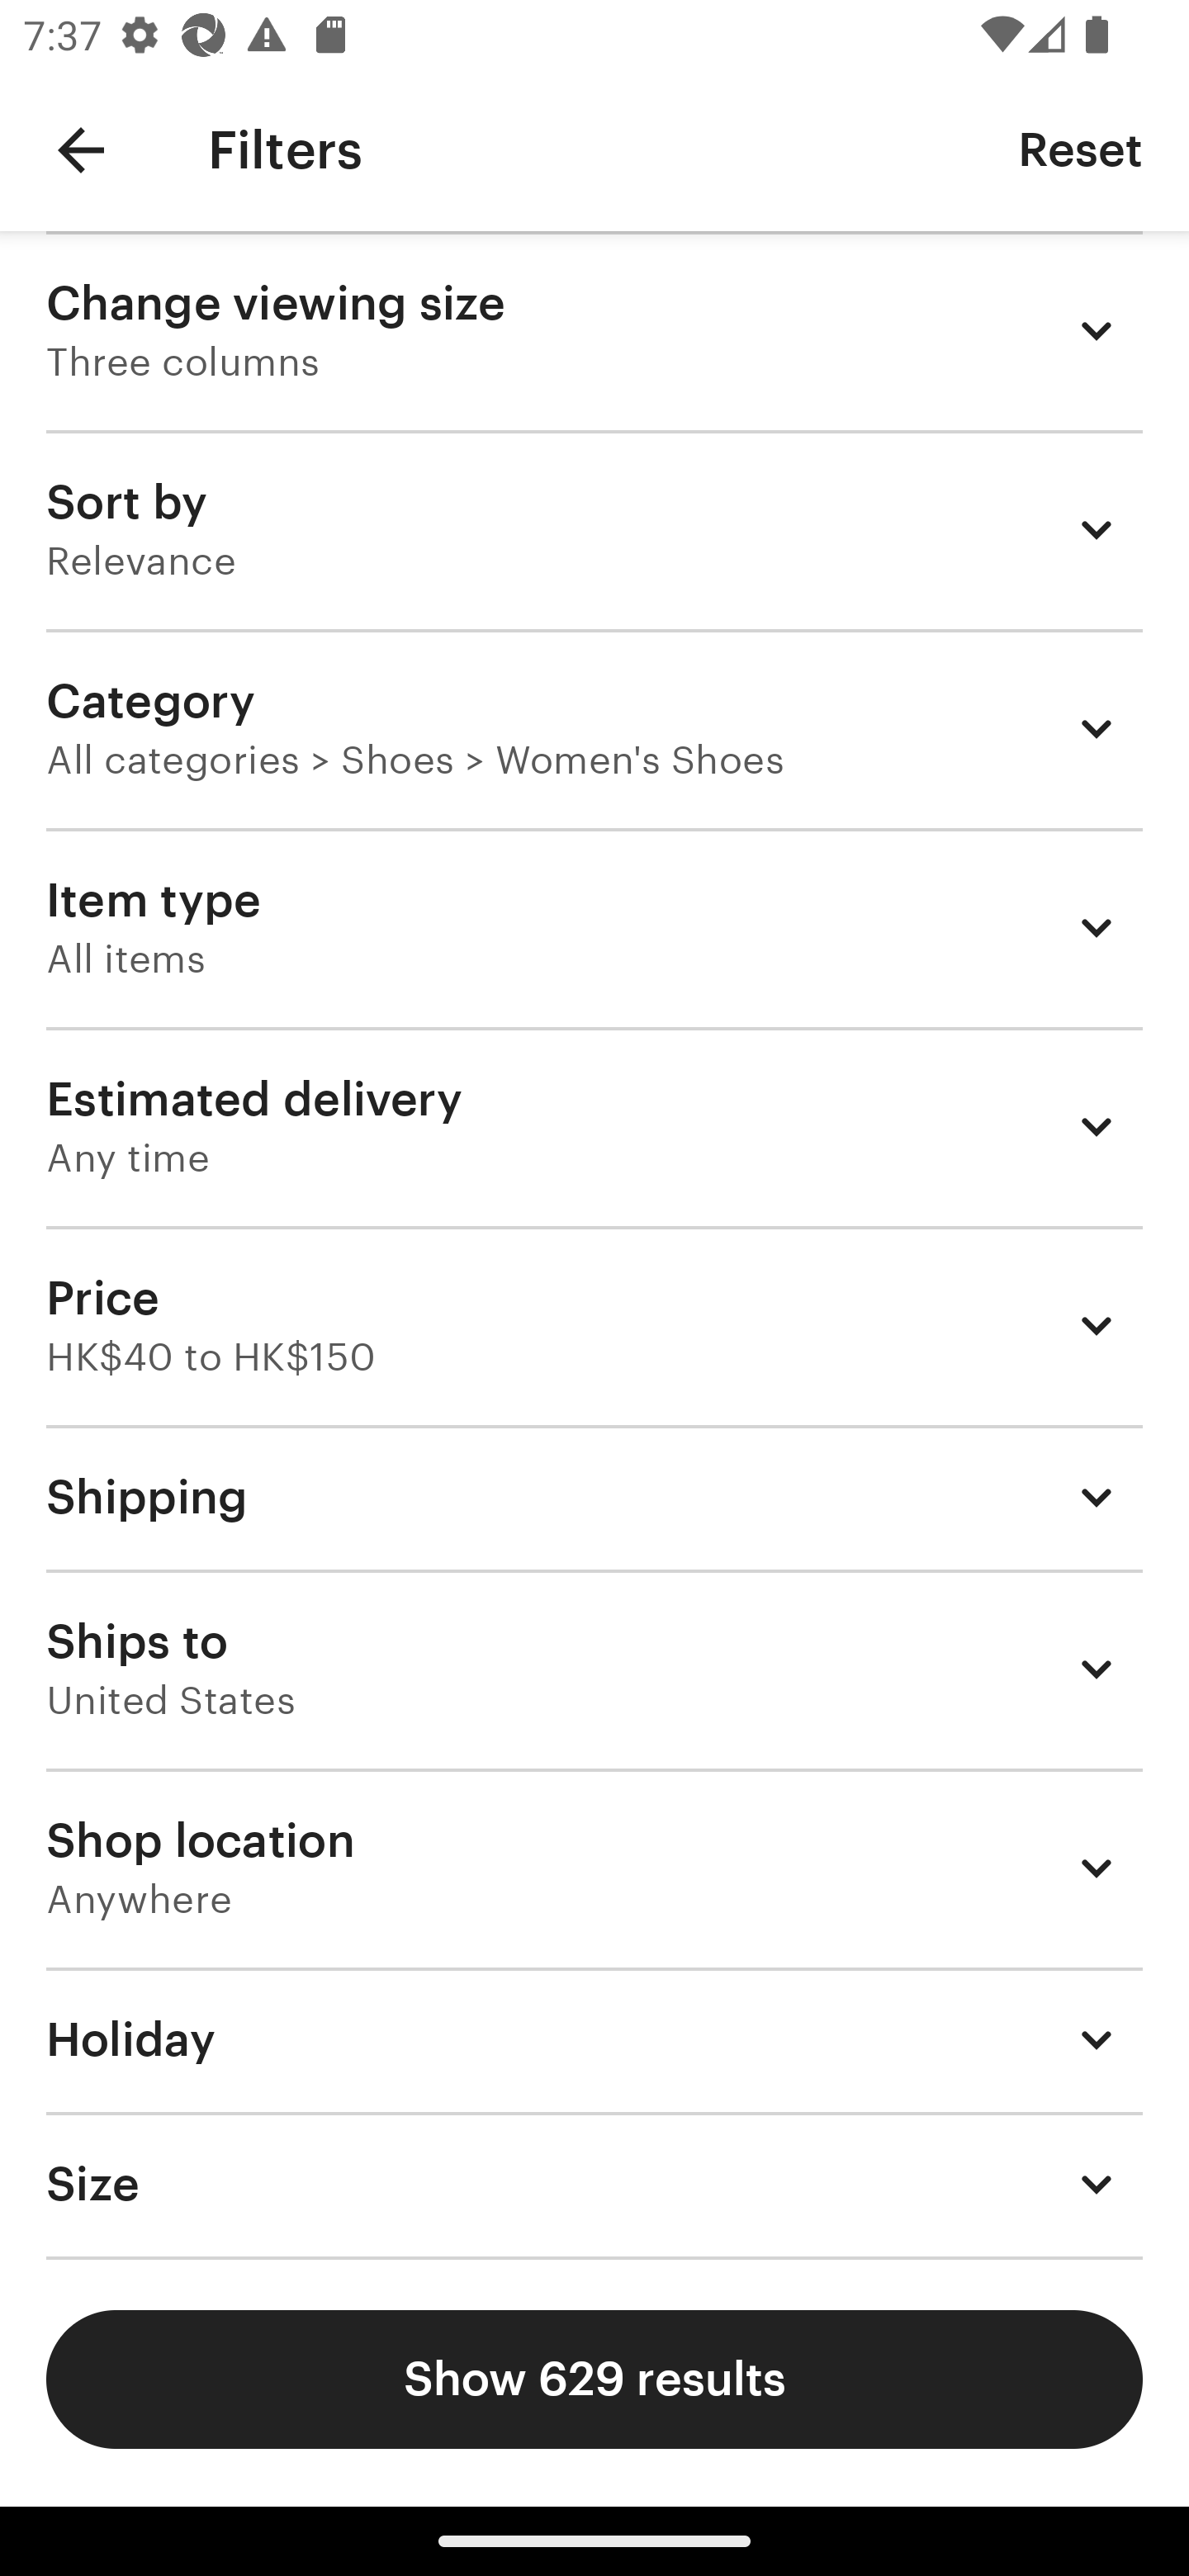  What do you see at coordinates (594, 529) in the screenshot?
I see `Sort by Relevance` at bounding box center [594, 529].